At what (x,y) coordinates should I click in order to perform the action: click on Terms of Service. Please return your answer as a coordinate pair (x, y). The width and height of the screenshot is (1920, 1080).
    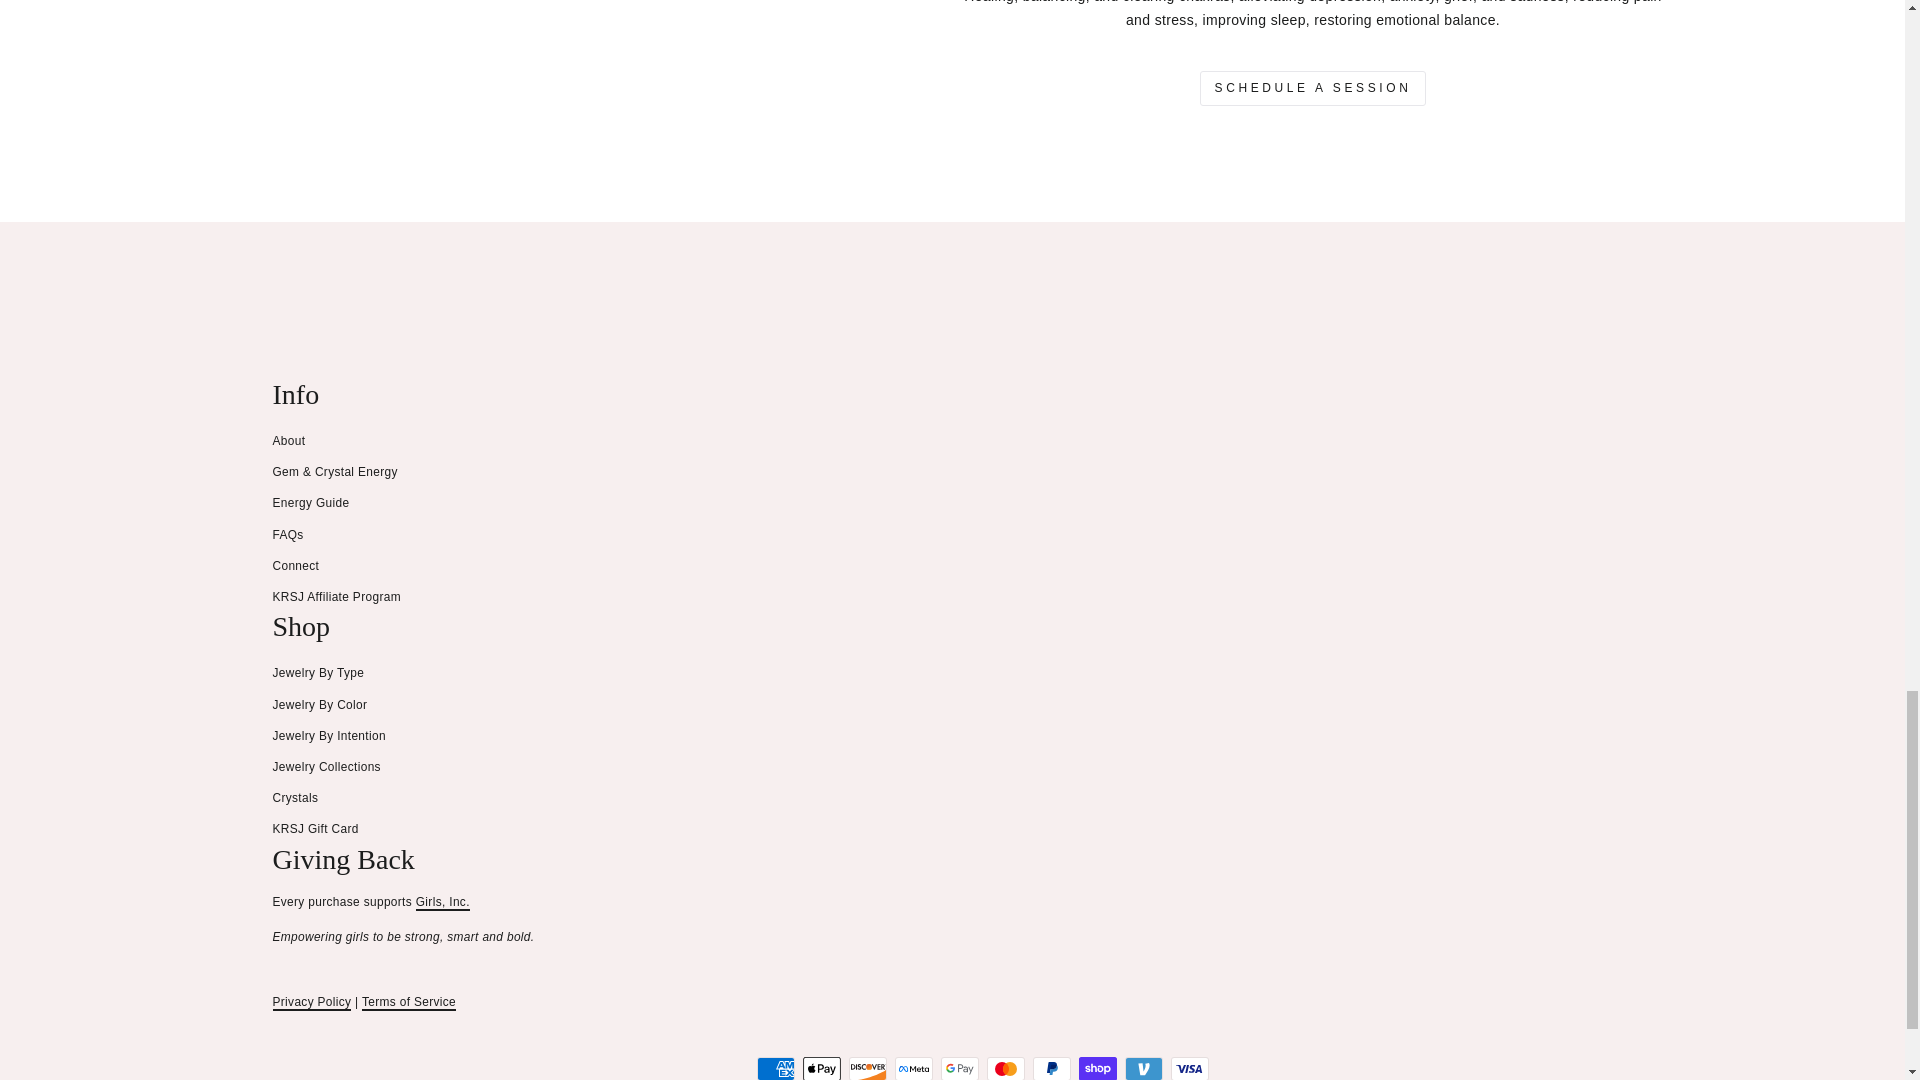
    Looking at the image, I should click on (409, 1002).